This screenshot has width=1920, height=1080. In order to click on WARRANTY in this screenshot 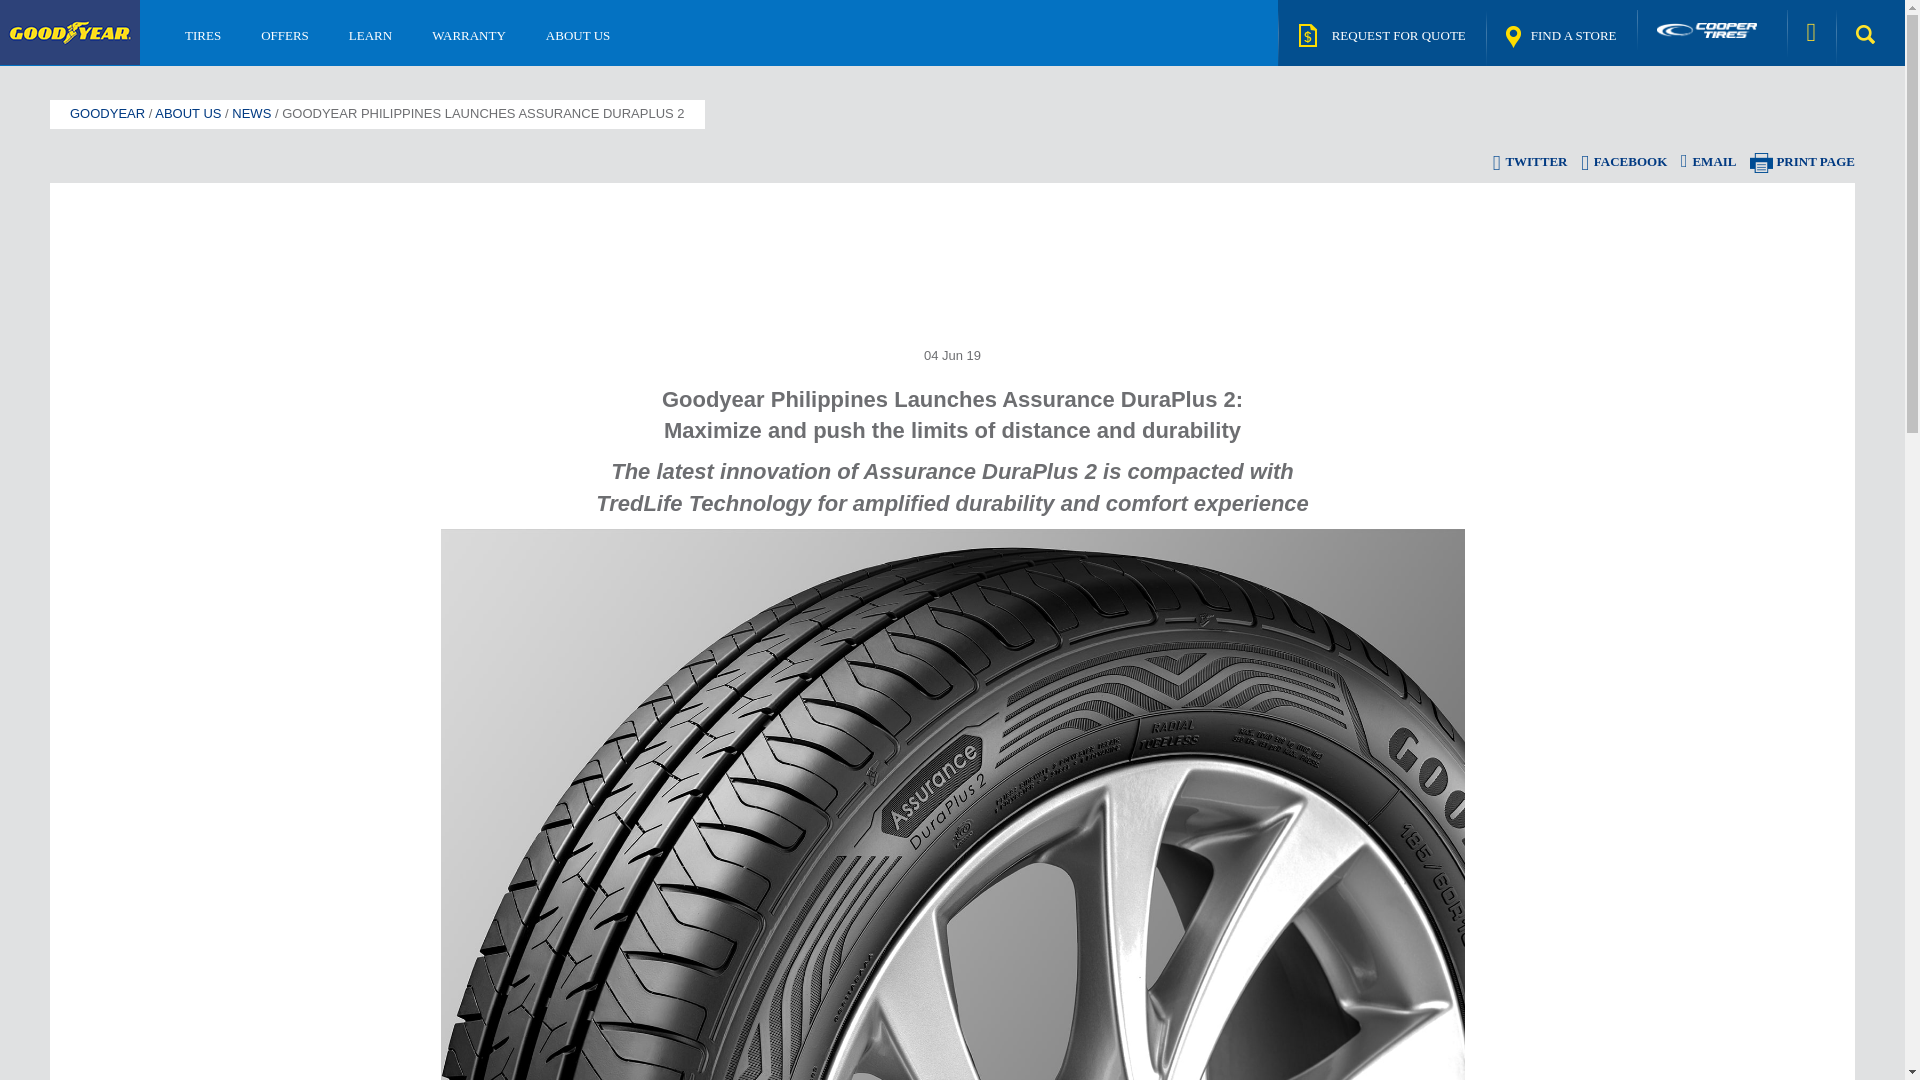, I will do `click(469, 36)`.